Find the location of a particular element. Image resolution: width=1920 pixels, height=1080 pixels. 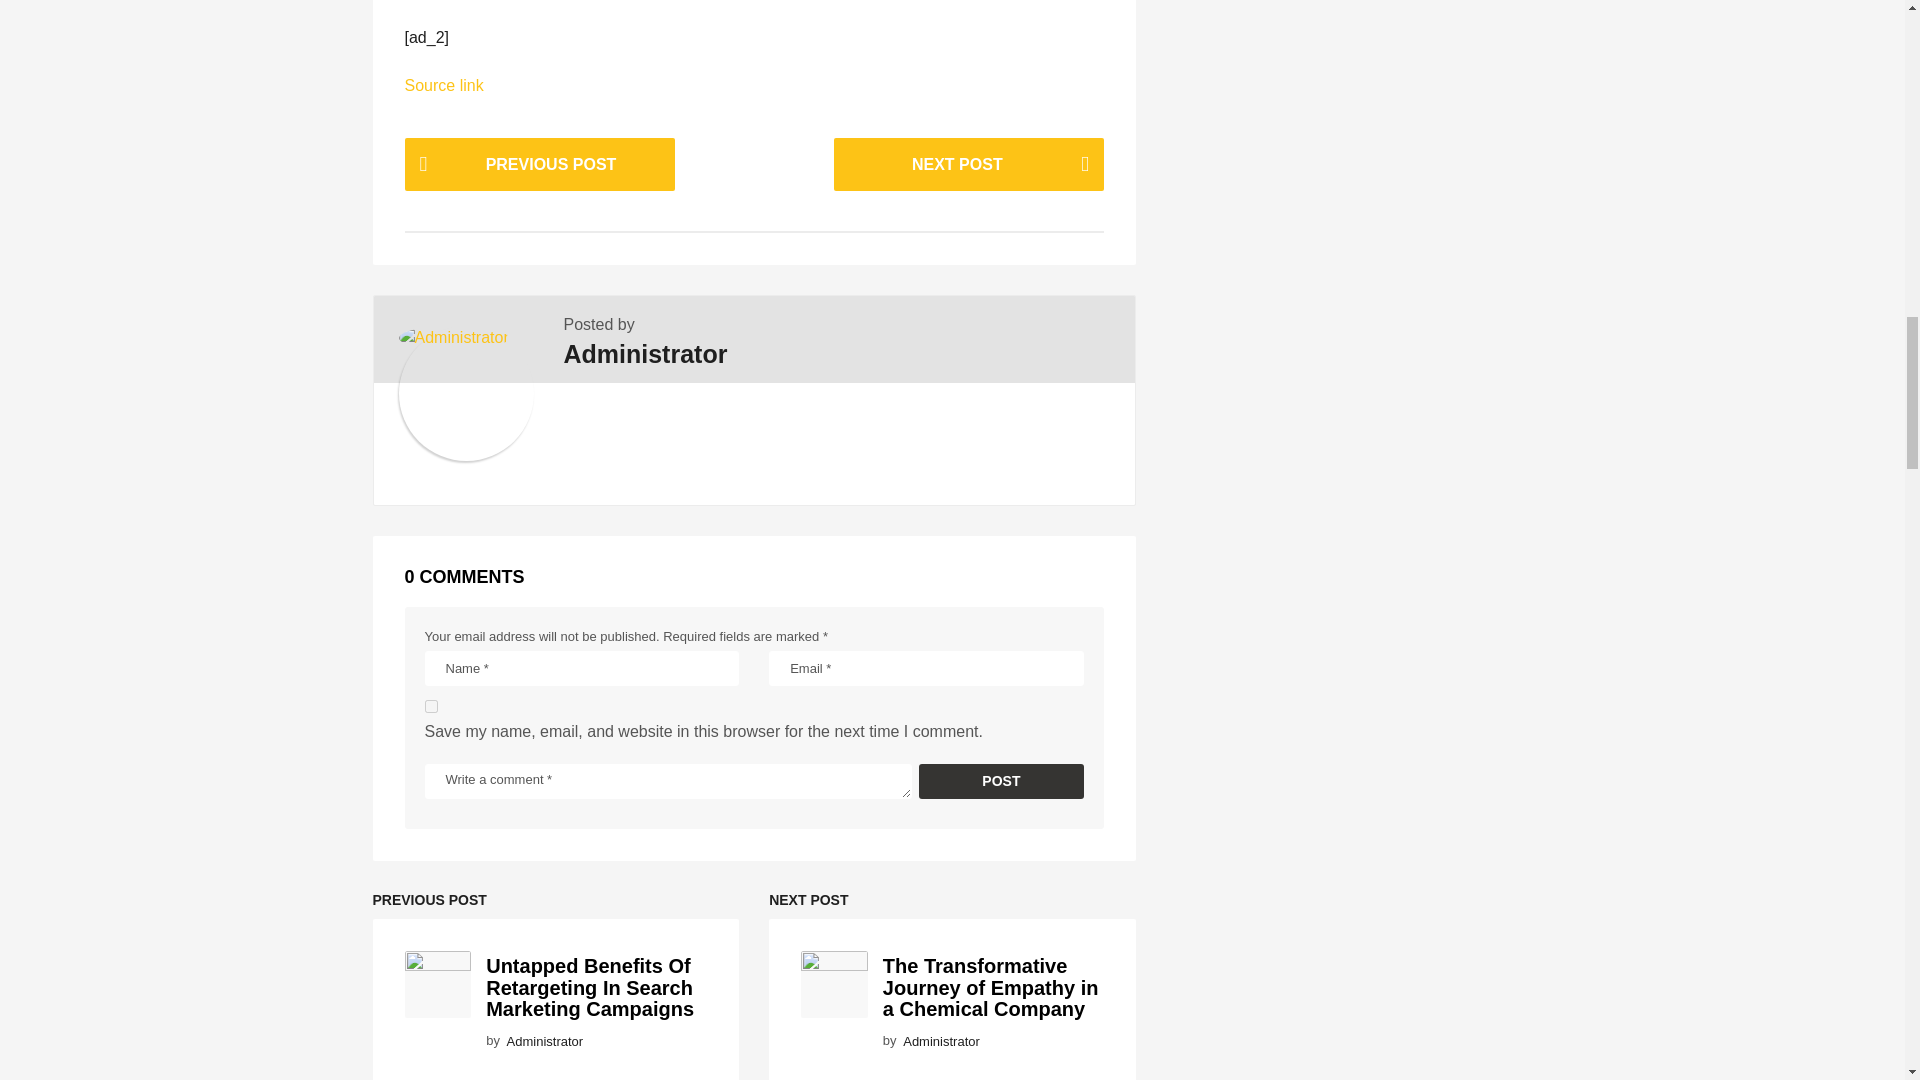

yes is located at coordinates (430, 706).